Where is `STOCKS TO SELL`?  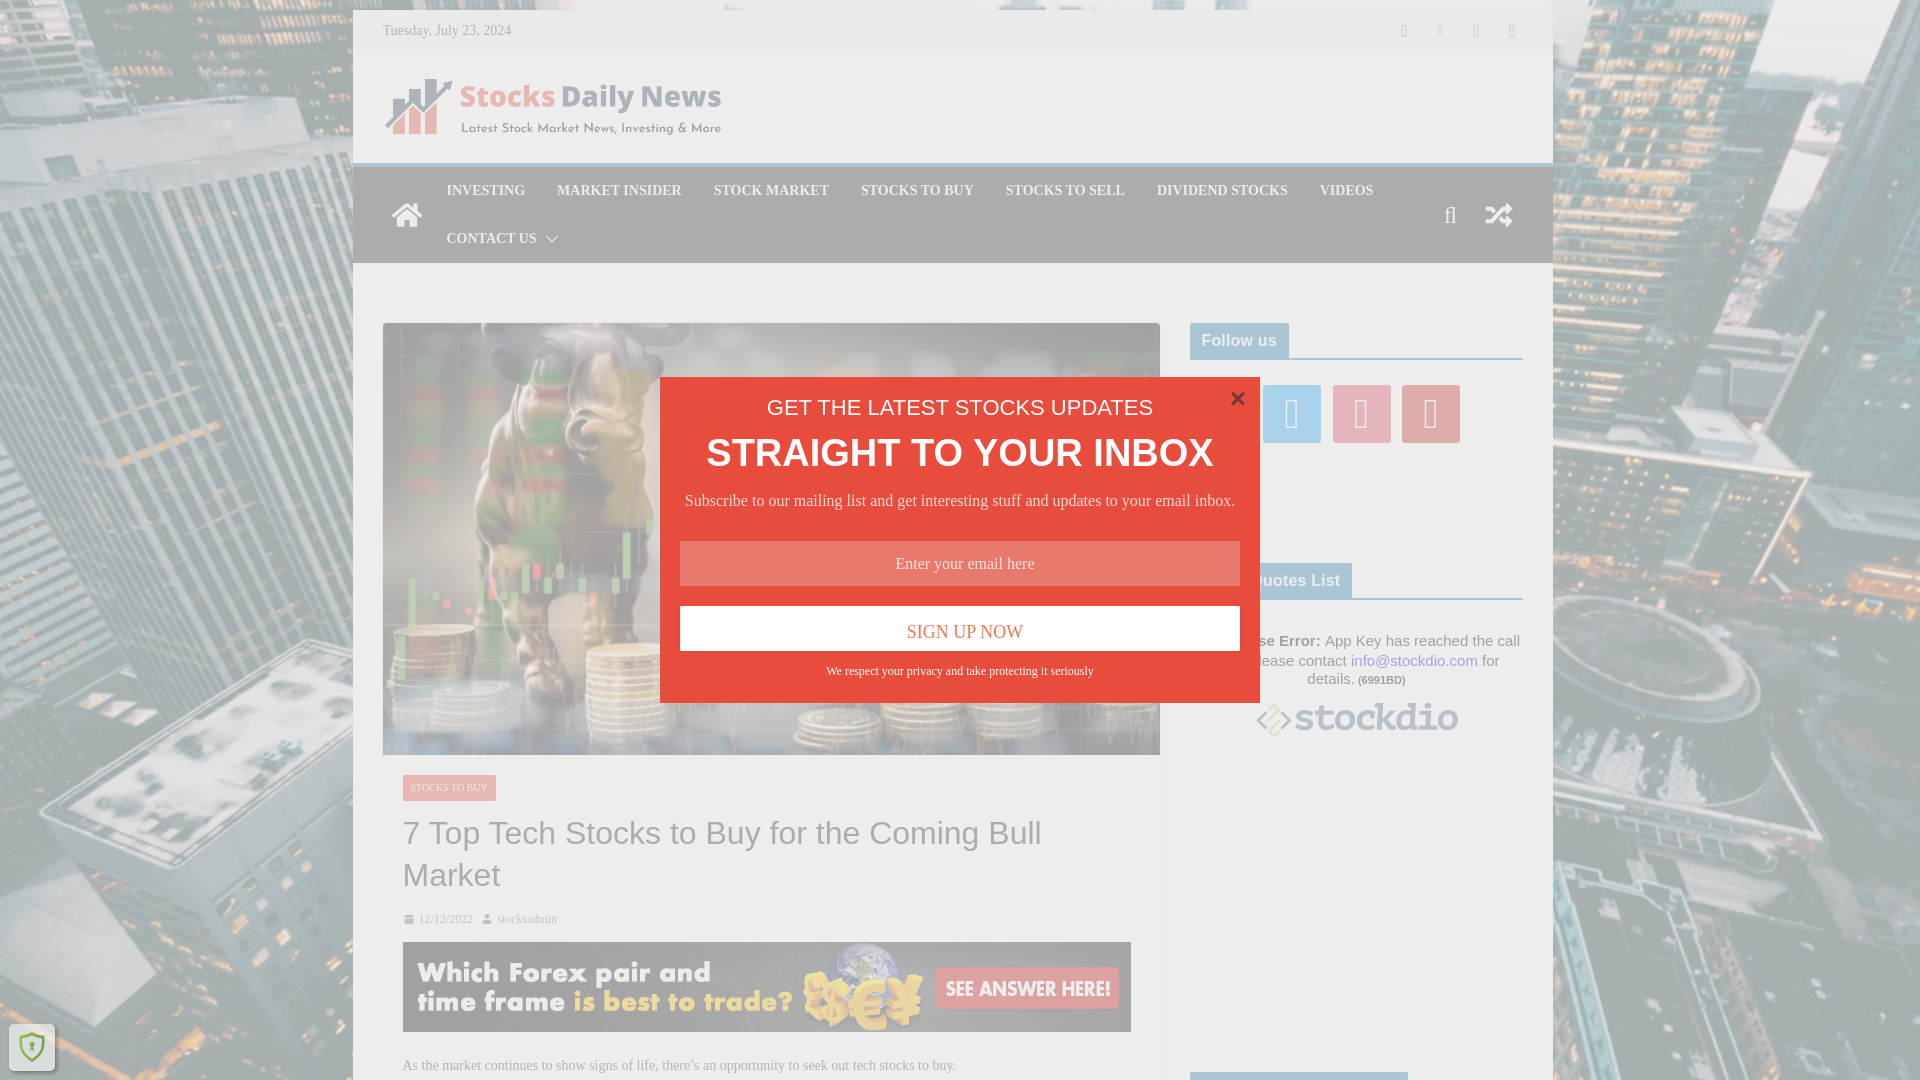 STOCKS TO SELL is located at coordinates (1066, 191).